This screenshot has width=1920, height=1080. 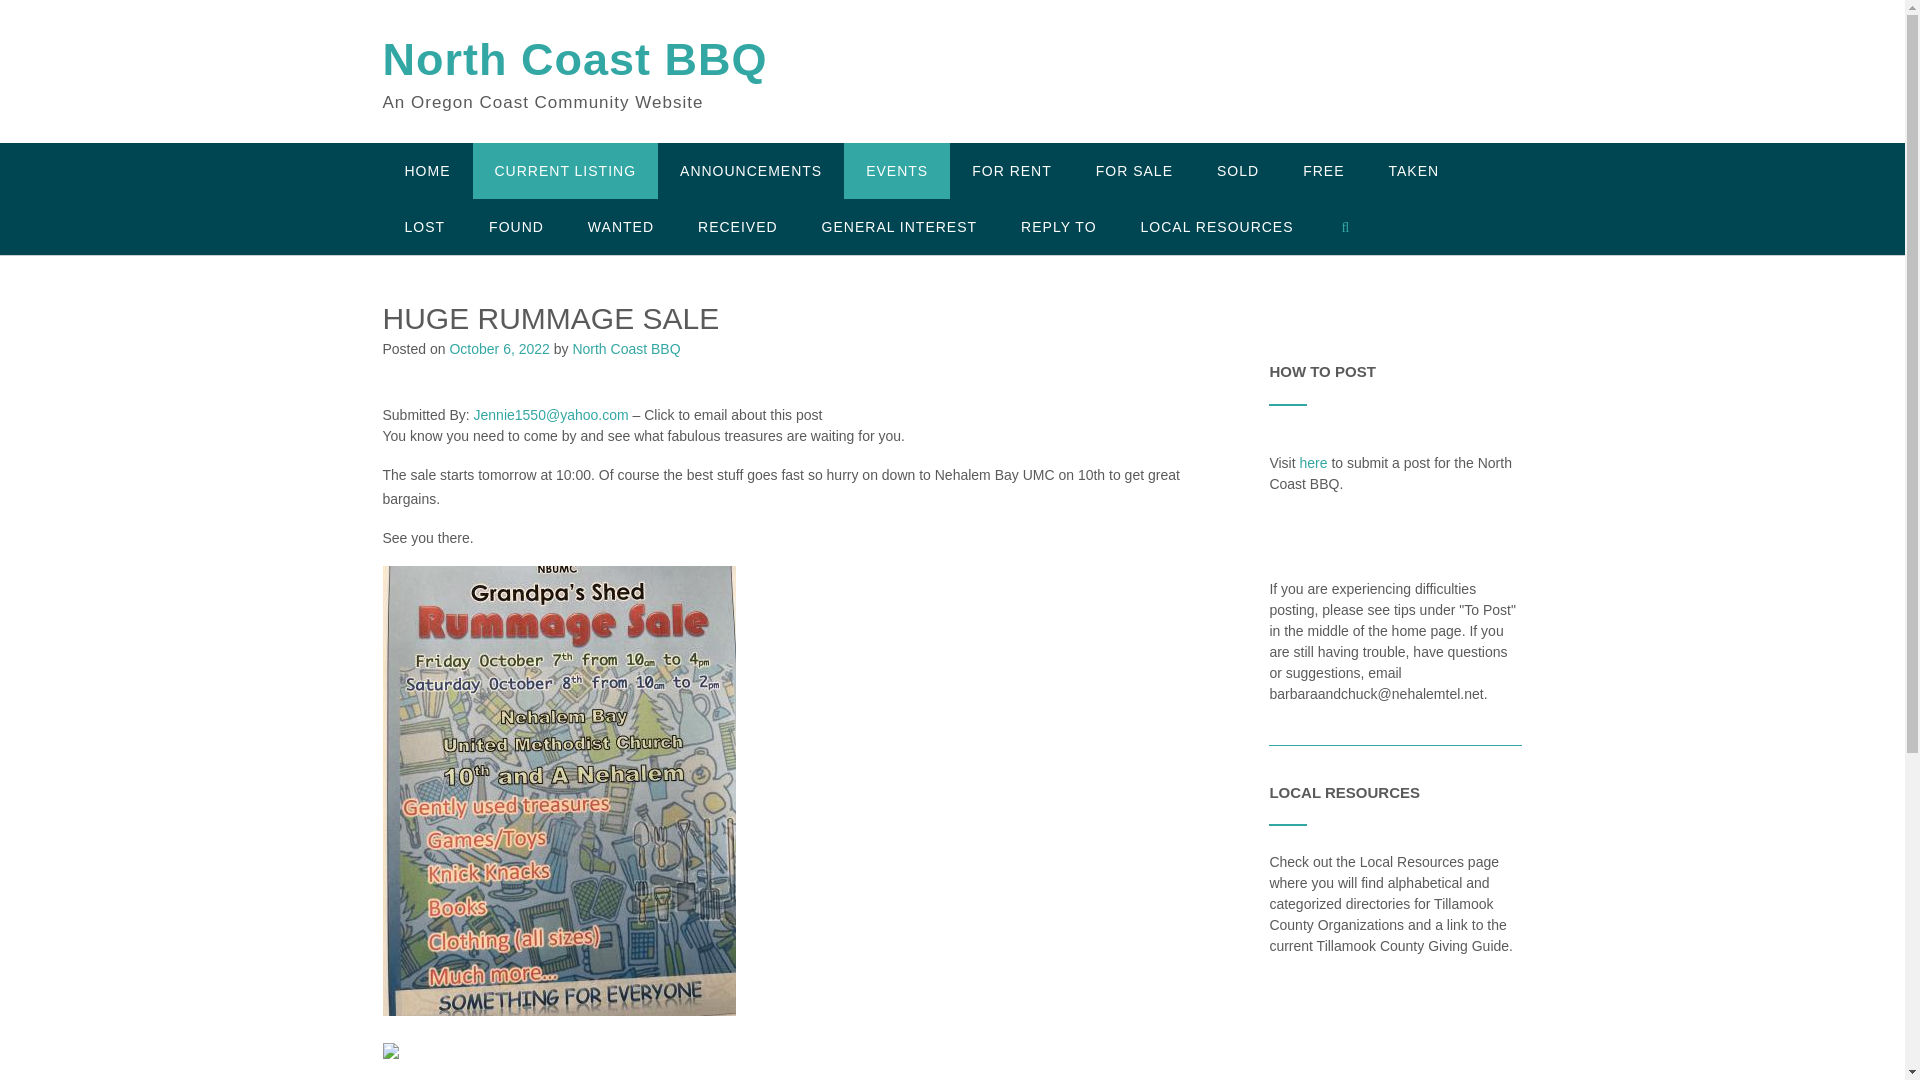 I want to click on HOME, so click(x=427, y=170).